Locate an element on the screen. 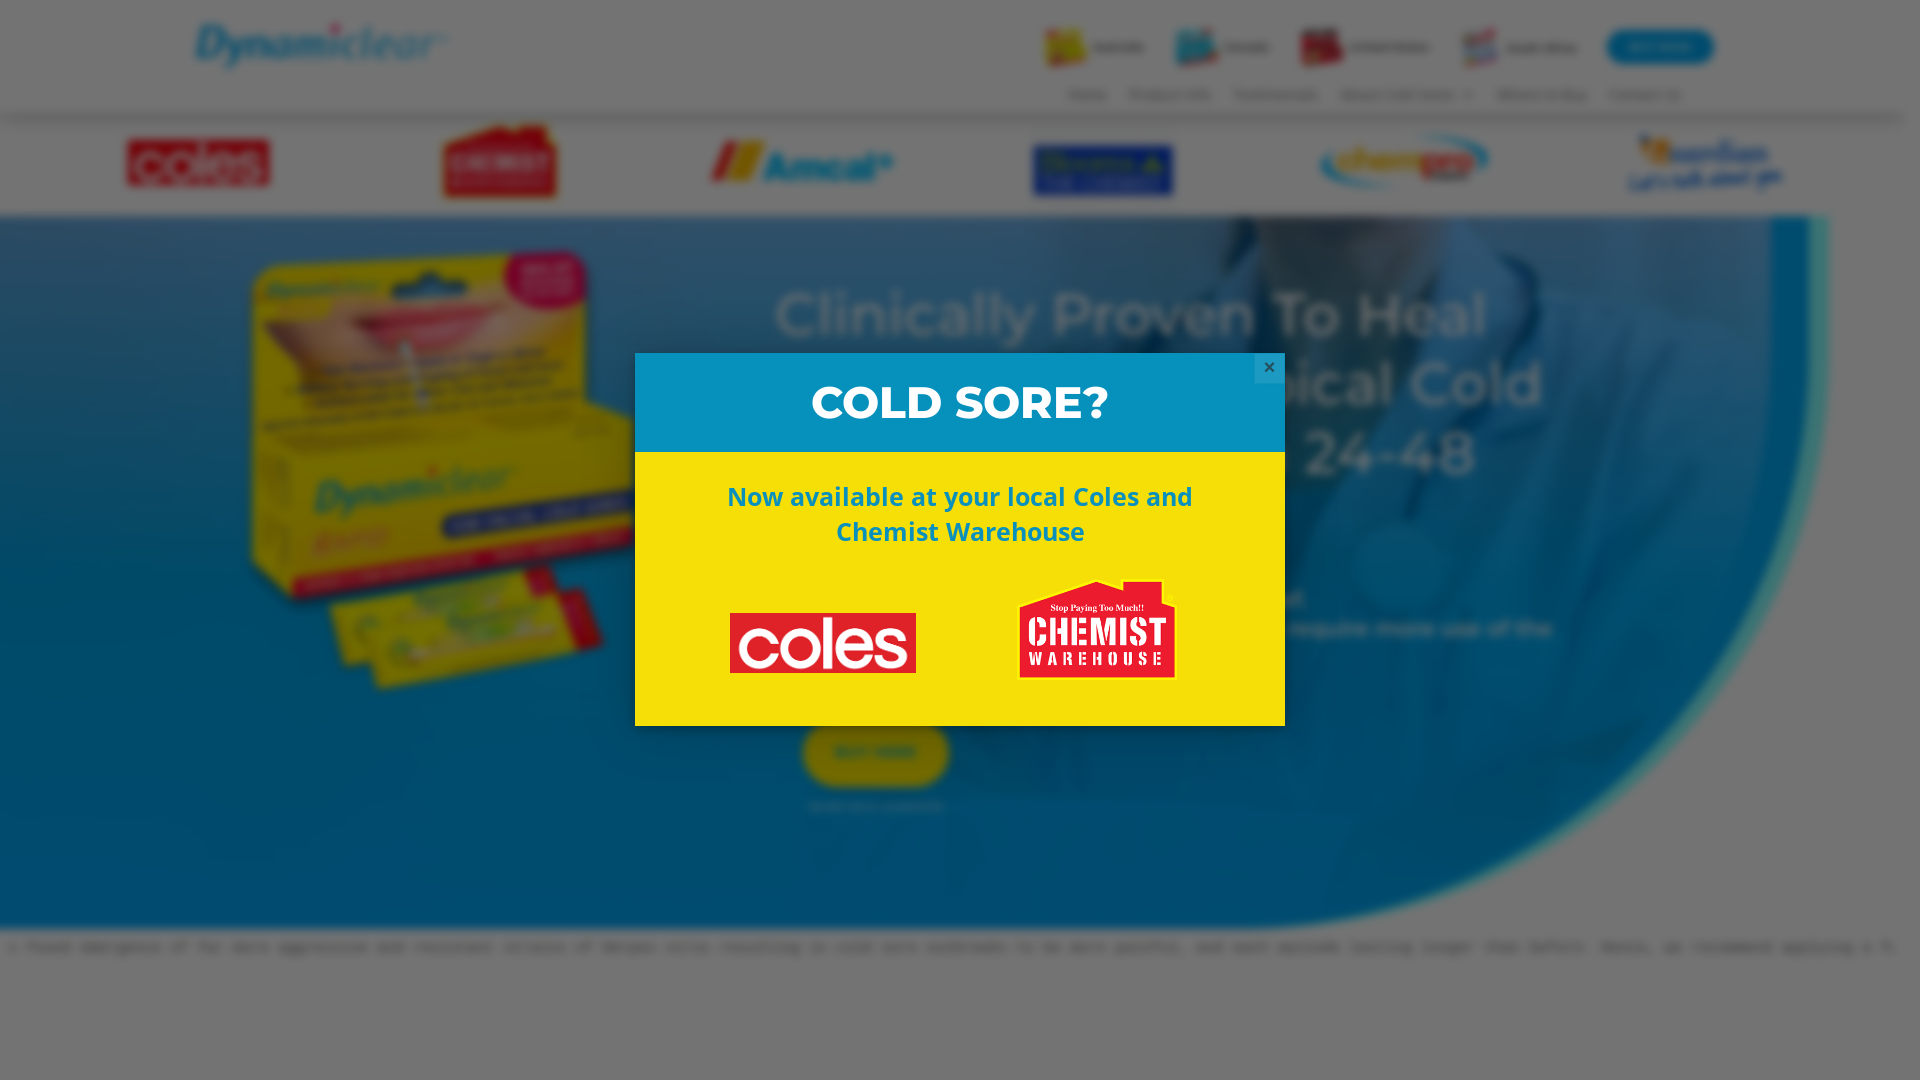 The height and width of the screenshot is (1080, 1920). Blooms is located at coordinates (1103, 170).